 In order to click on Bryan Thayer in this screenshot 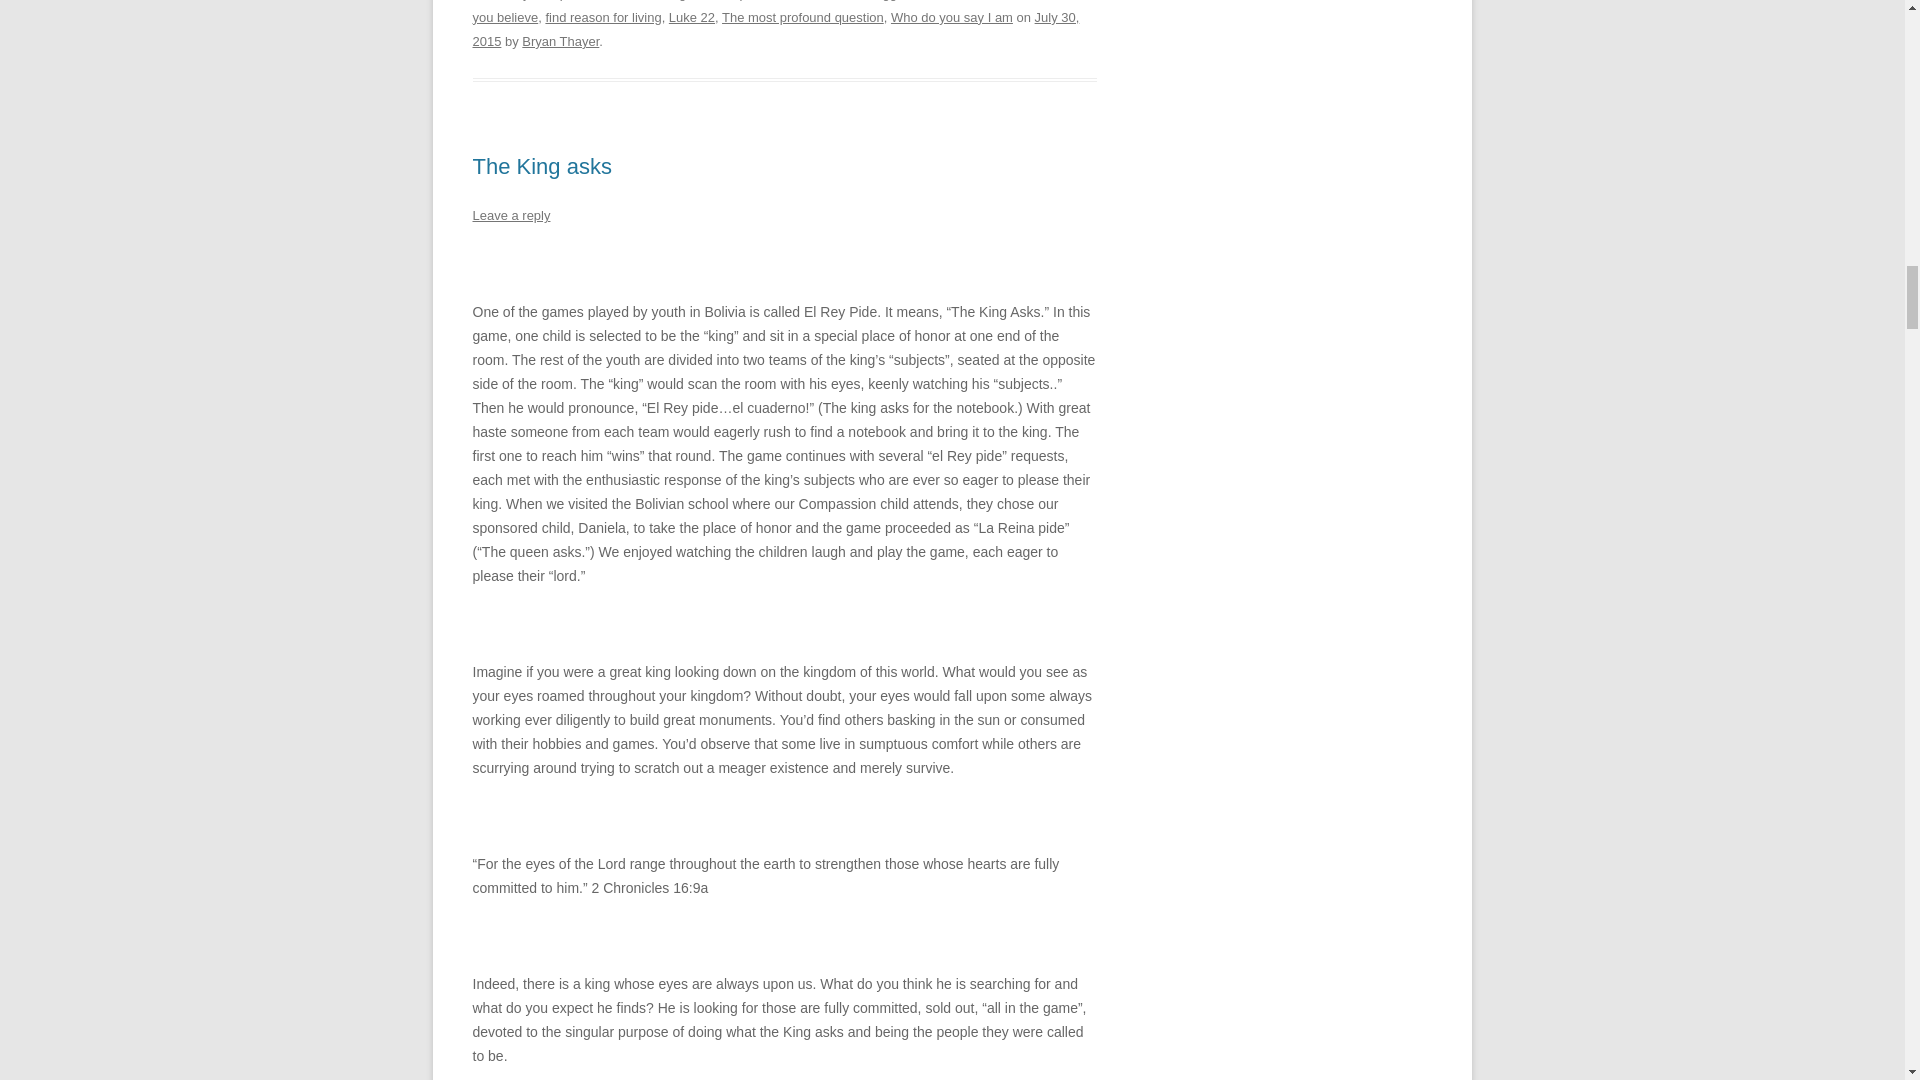, I will do `click(560, 40)`.